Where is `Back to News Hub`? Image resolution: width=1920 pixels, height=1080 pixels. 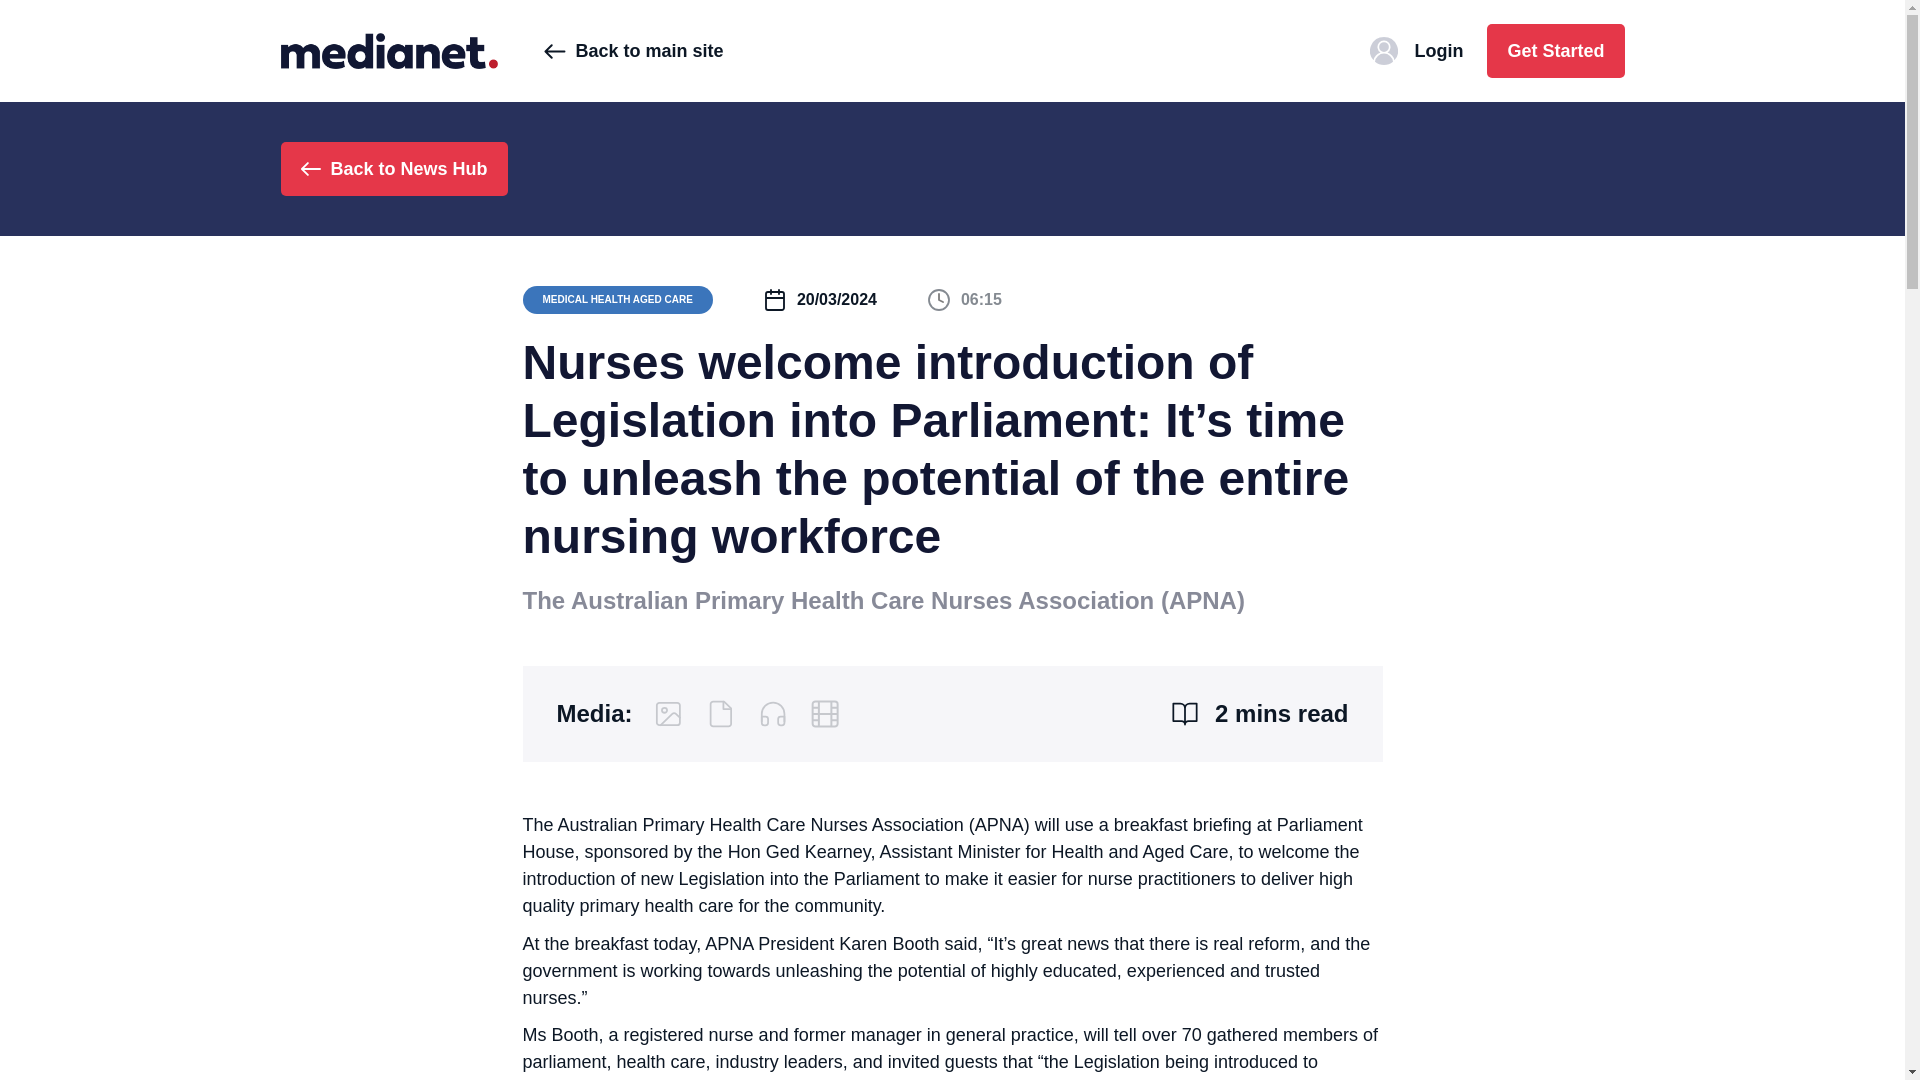 Back to News Hub is located at coordinates (393, 168).